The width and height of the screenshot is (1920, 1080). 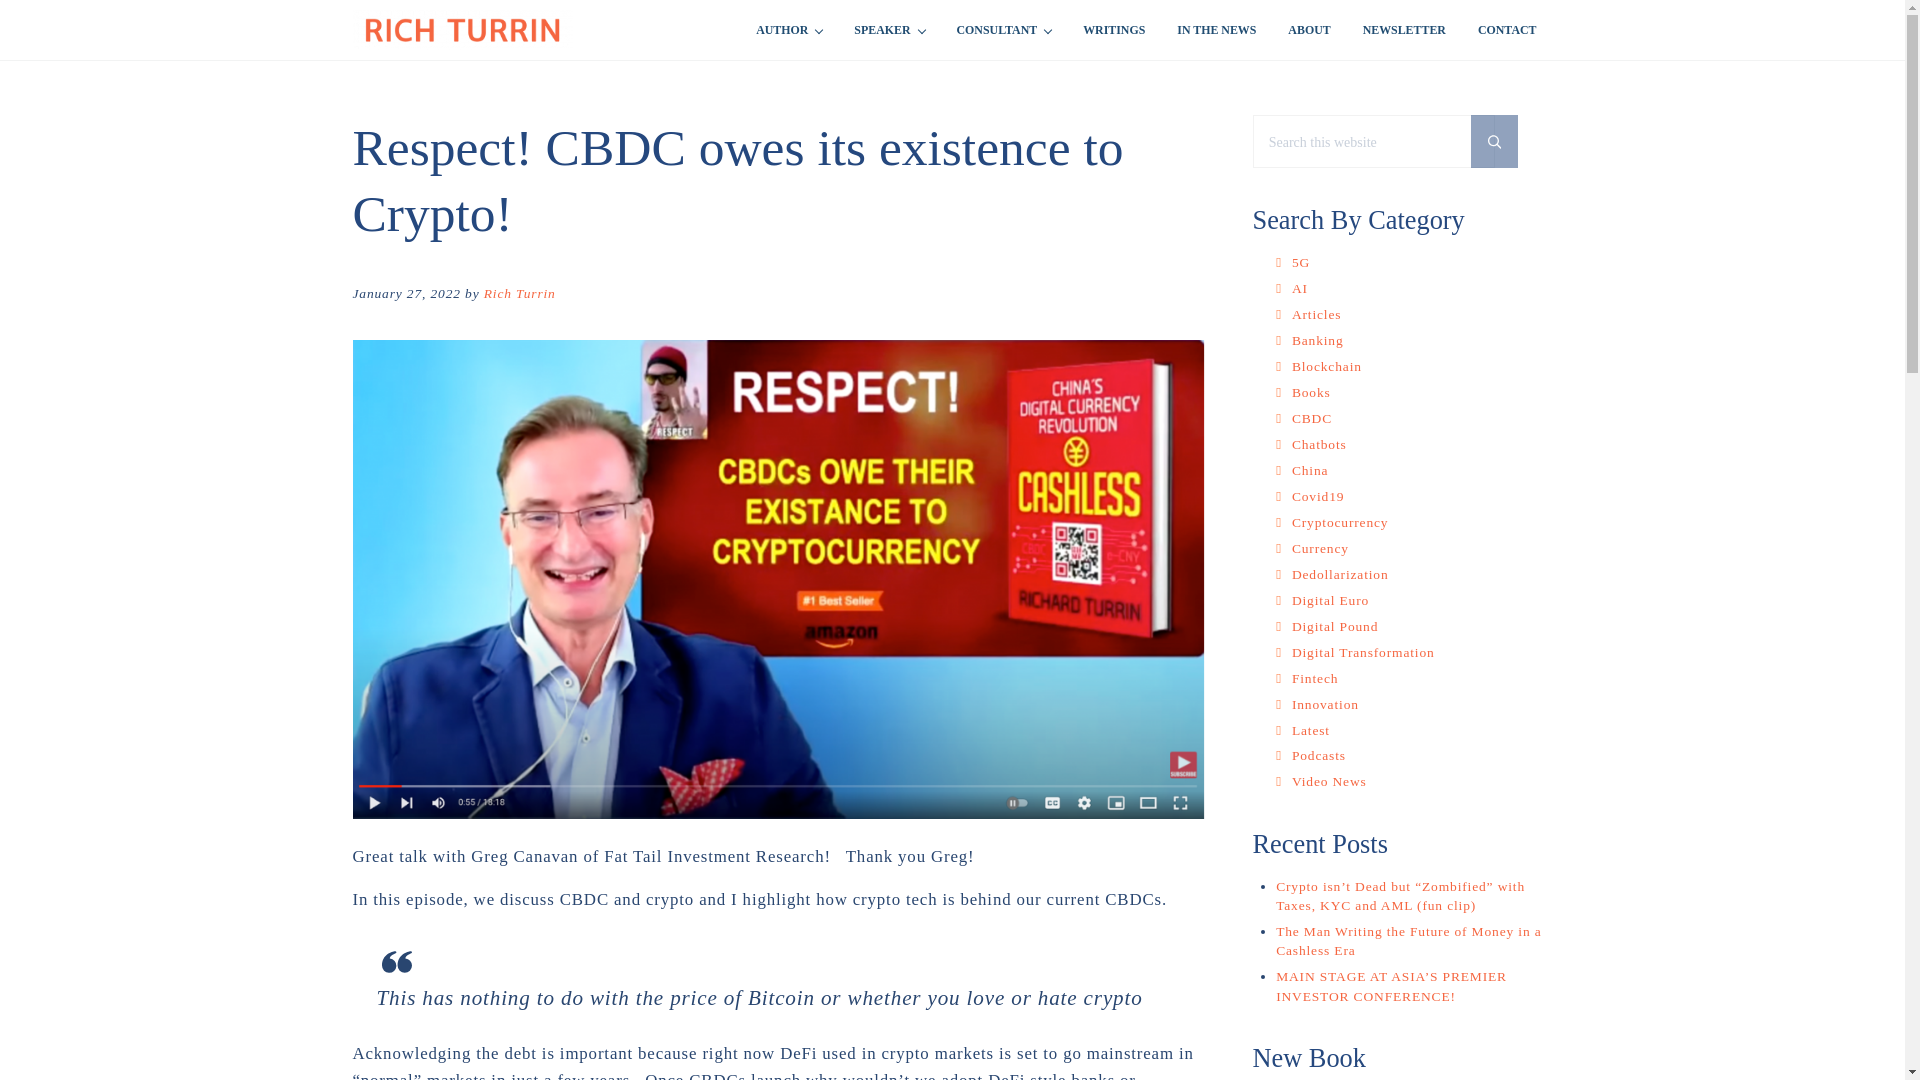 What do you see at coordinates (1318, 496) in the screenshot?
I see `Covid19` at bounding box center [1318, 496].